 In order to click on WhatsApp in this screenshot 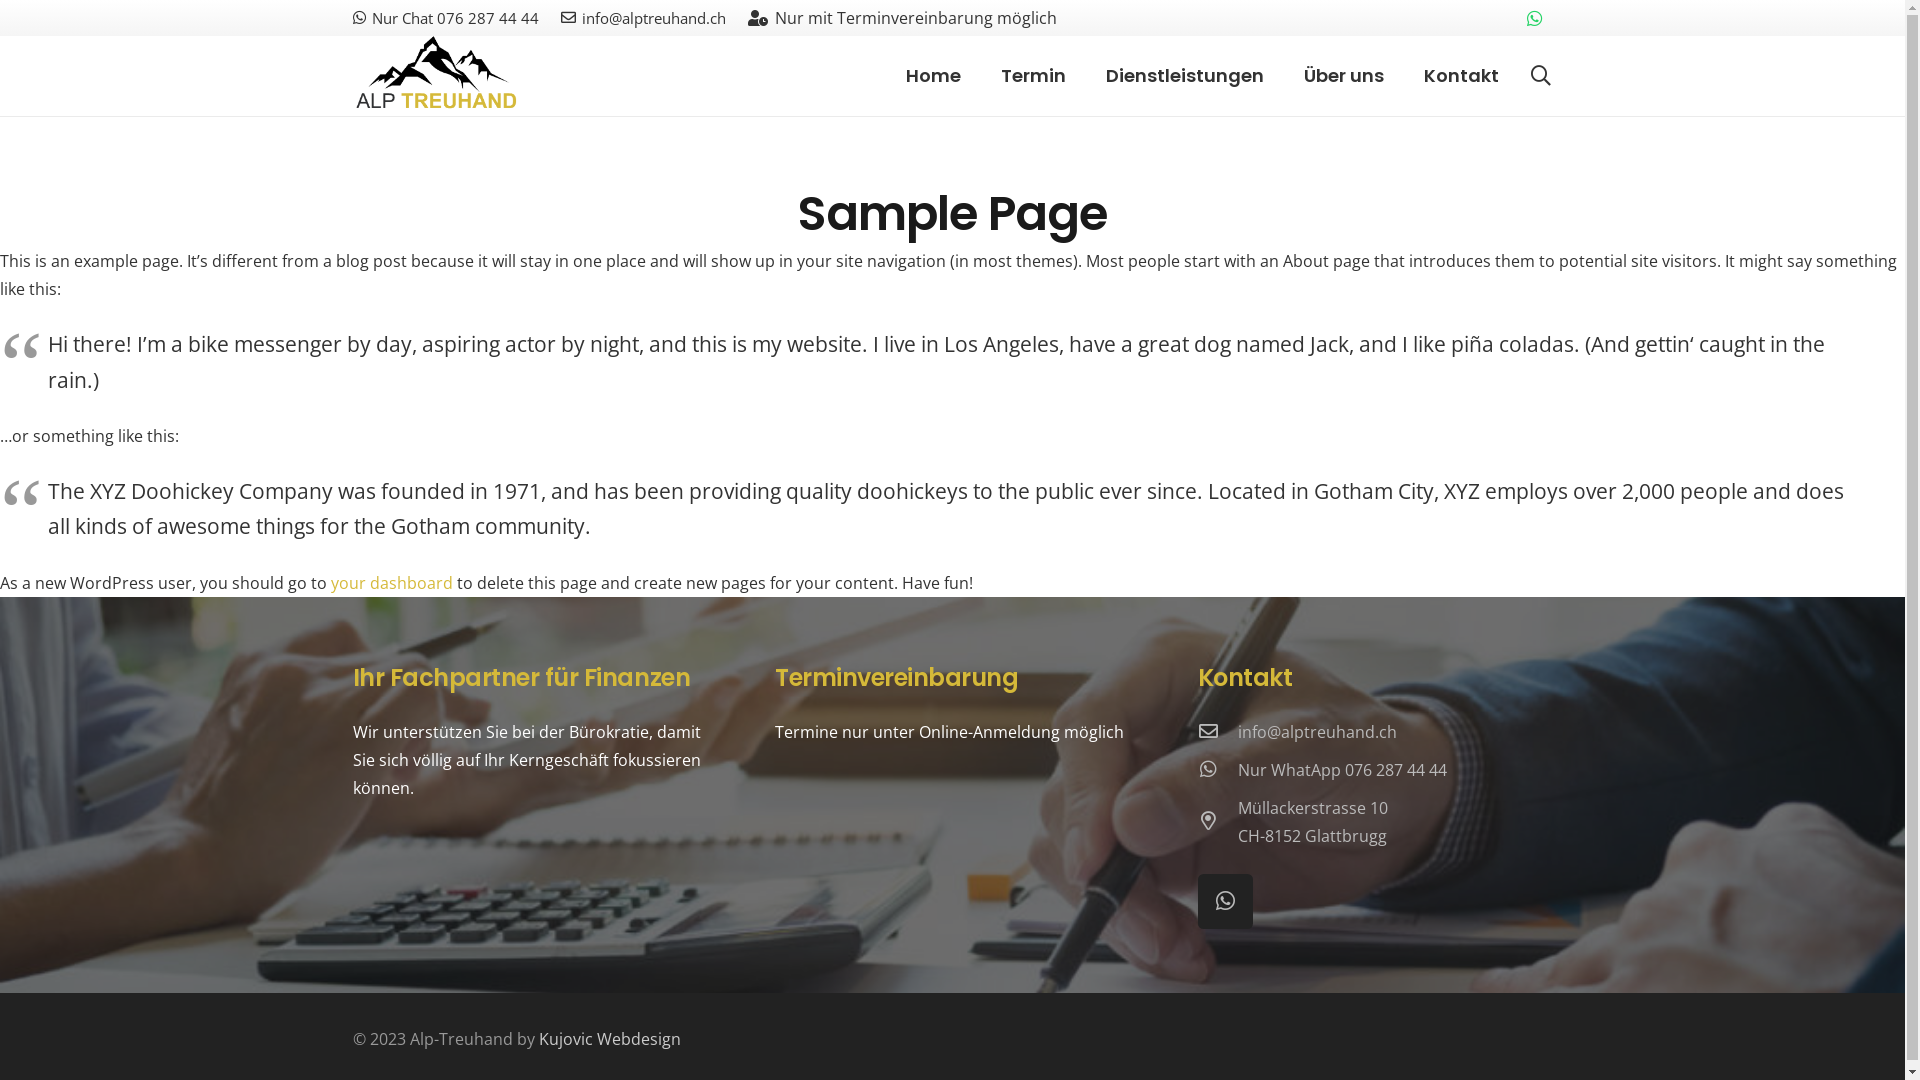, I will do `click(1226, 902)`.